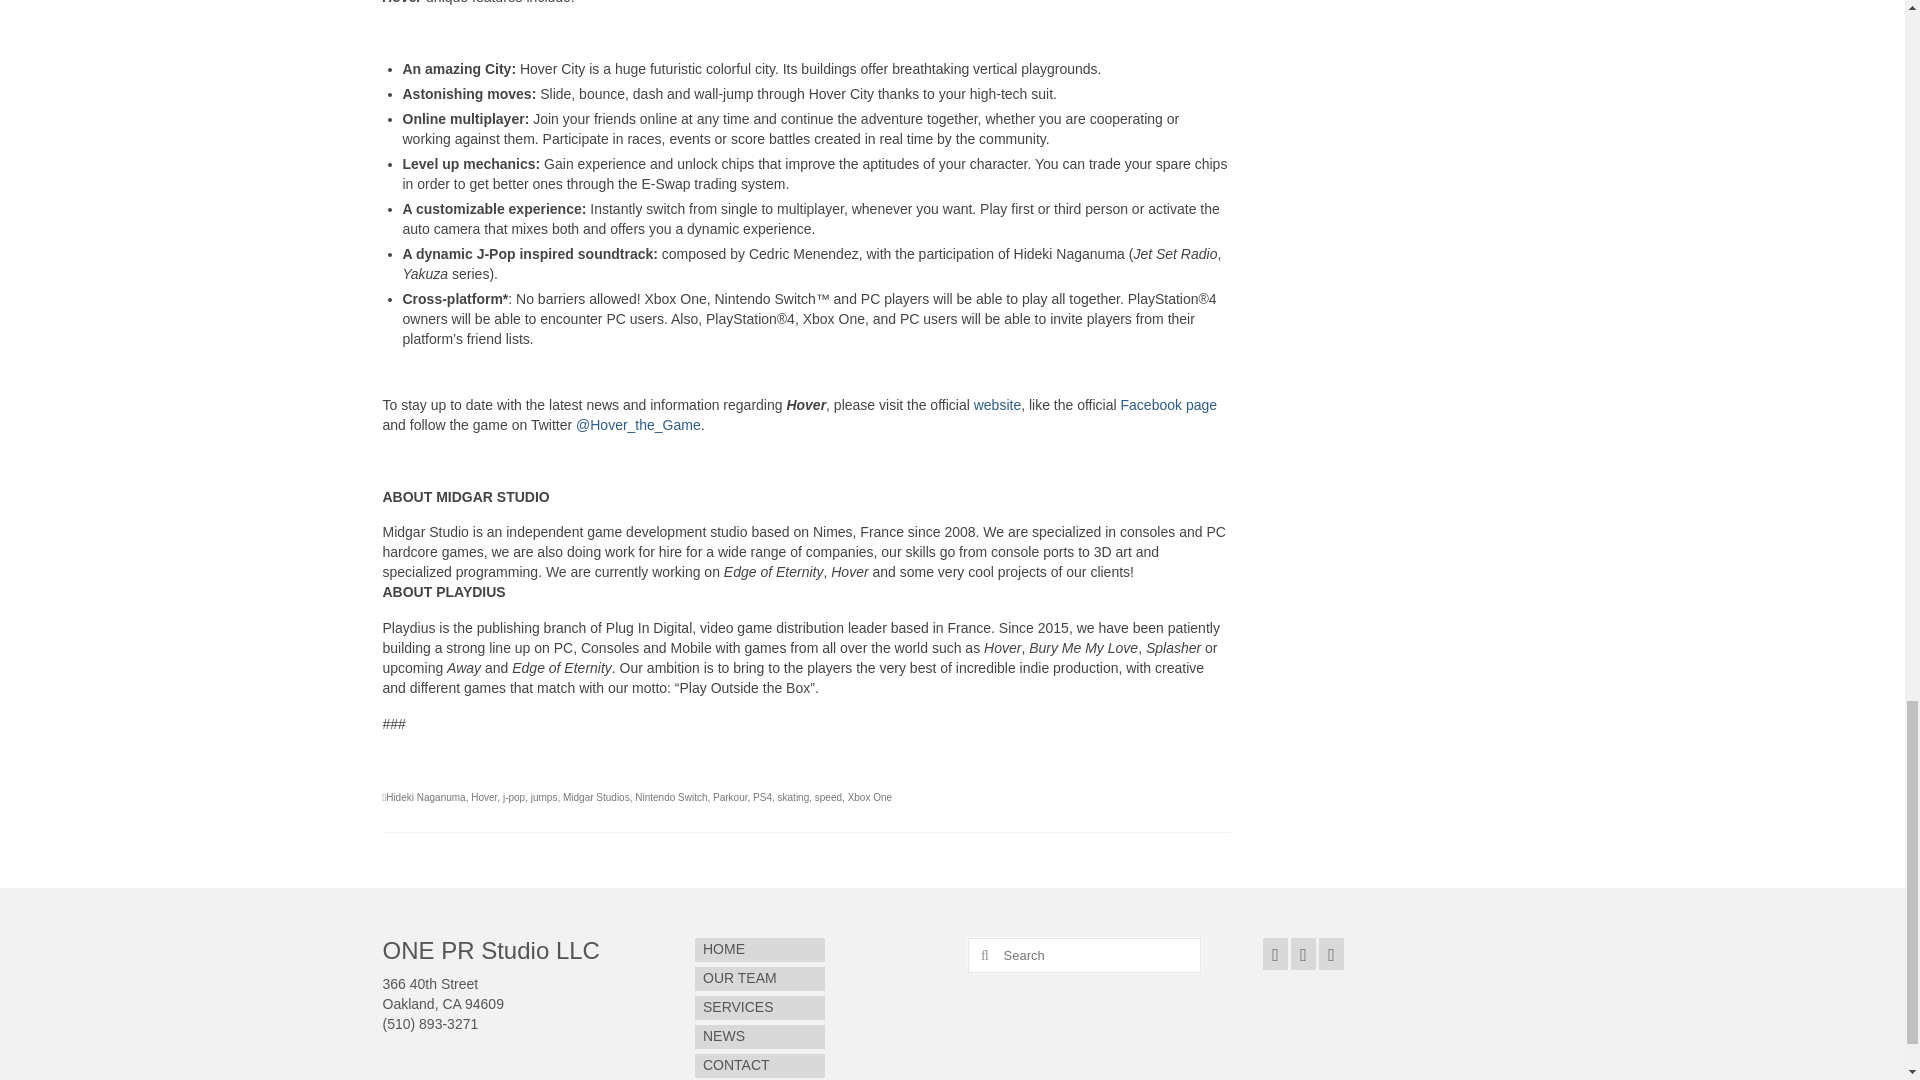  What do you see at coordinates (670, 797) in the screenshot?
I see `Nintendo Switch` at bounding box center [670, 797].